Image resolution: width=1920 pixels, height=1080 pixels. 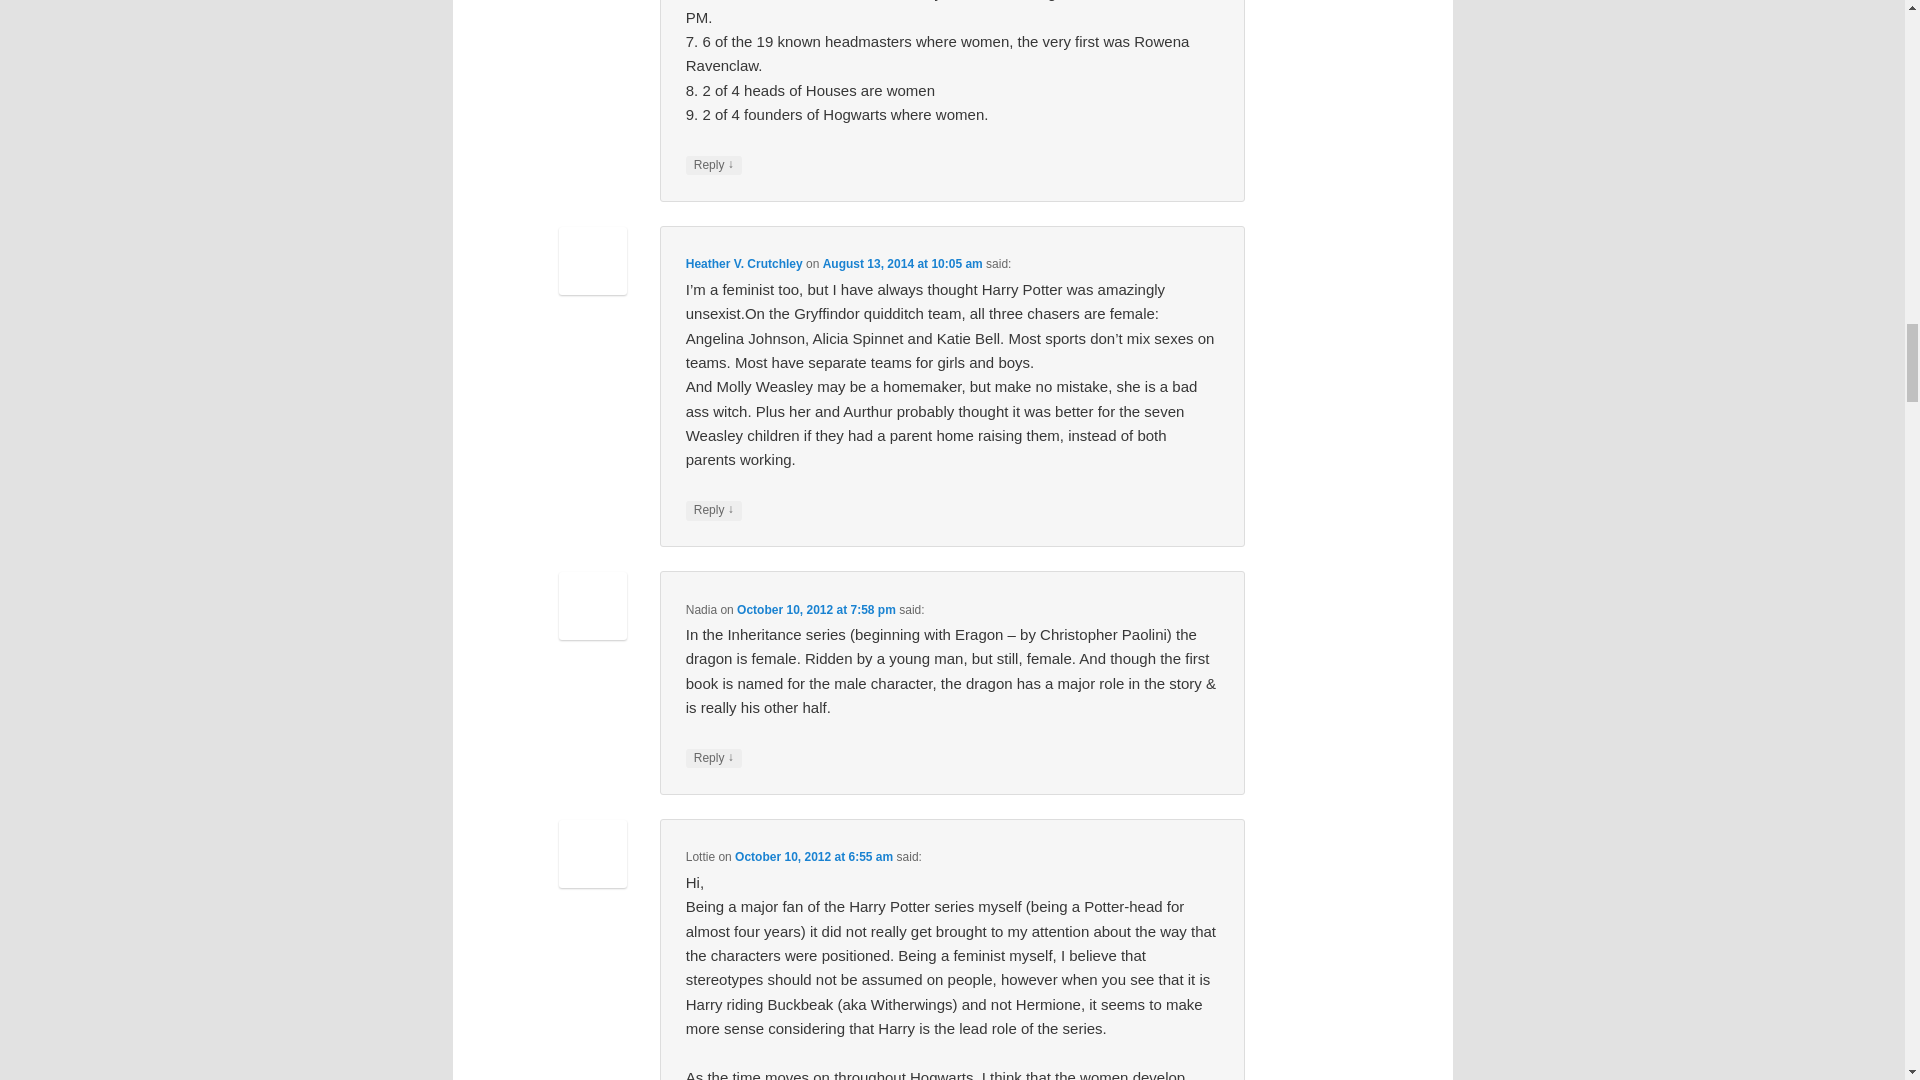 What do you see at coordinates (903, 264) in the screenshot?
I see `August 13, 2014 at 10:05 am` at bounding box center [903, 264].